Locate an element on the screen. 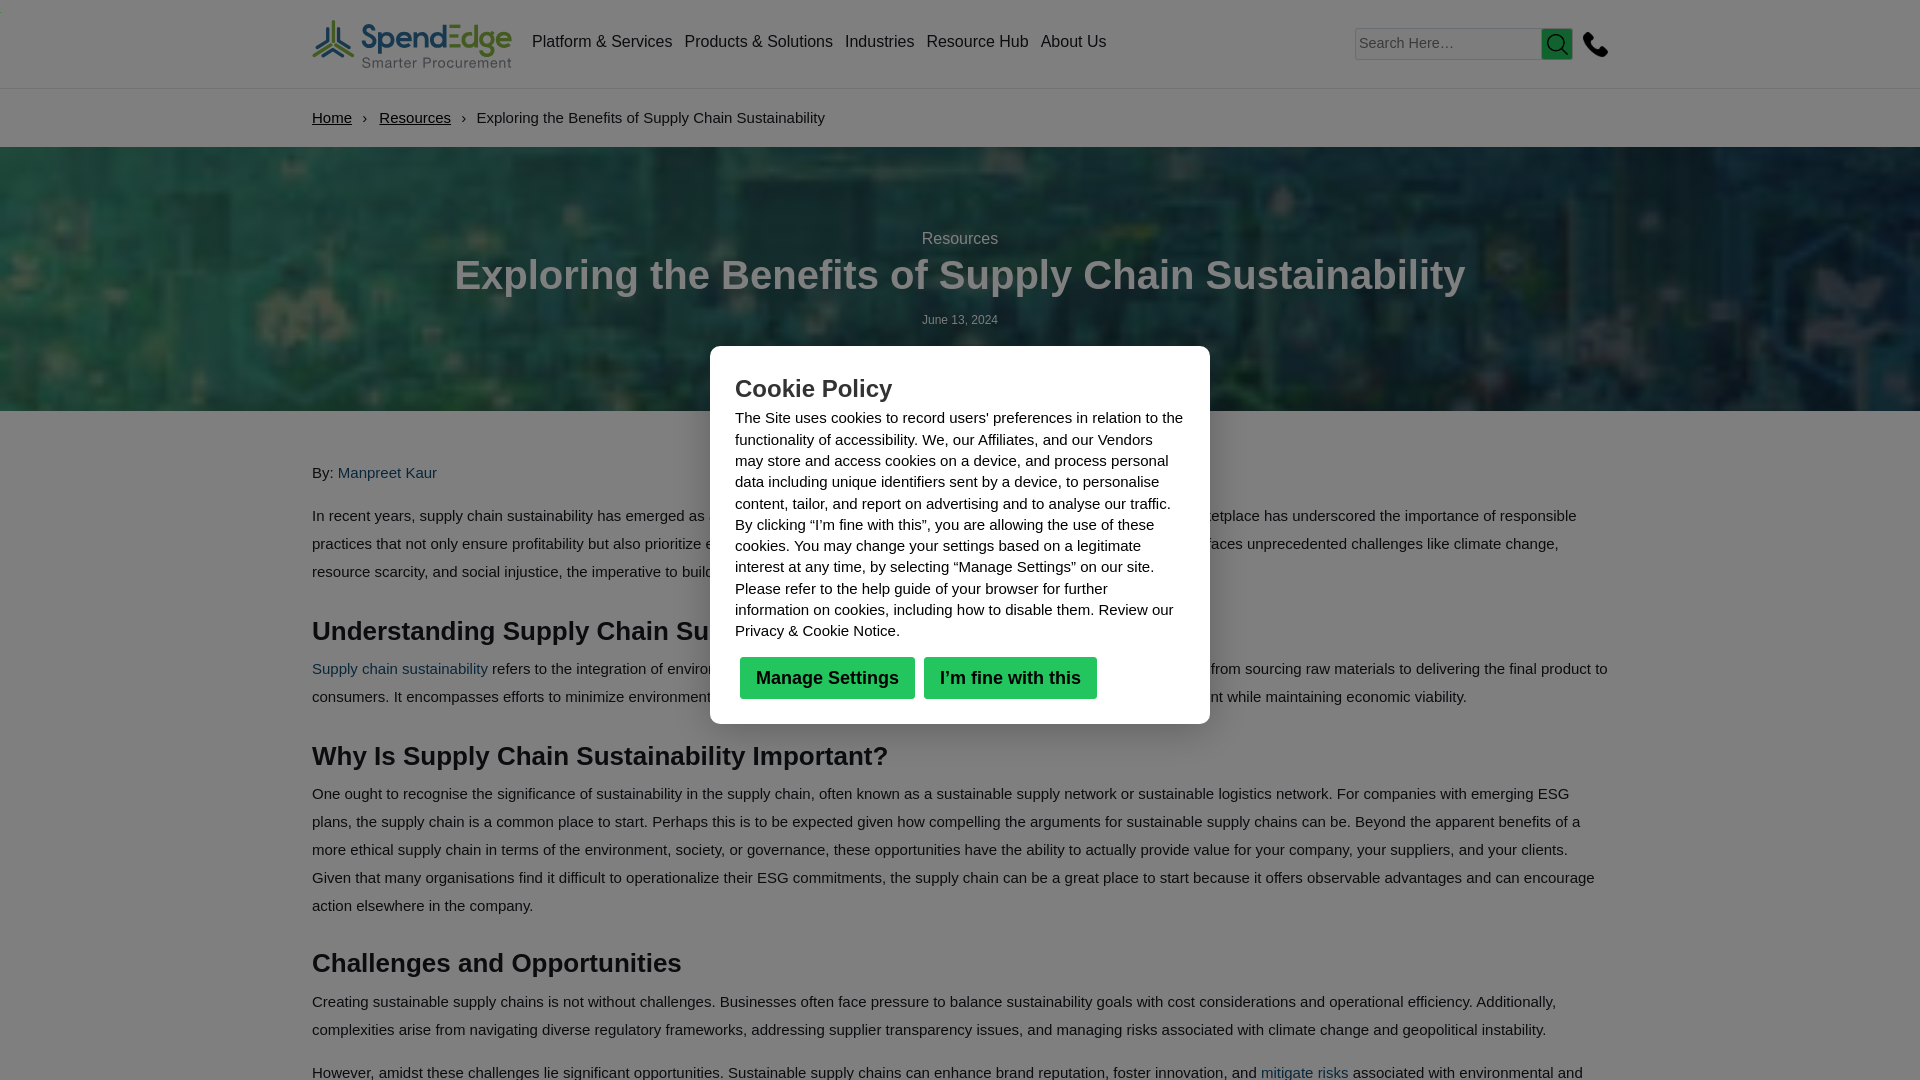 The height and width of the screenshot is (1080, 1920). Search is located at coordinates (1556, 44).